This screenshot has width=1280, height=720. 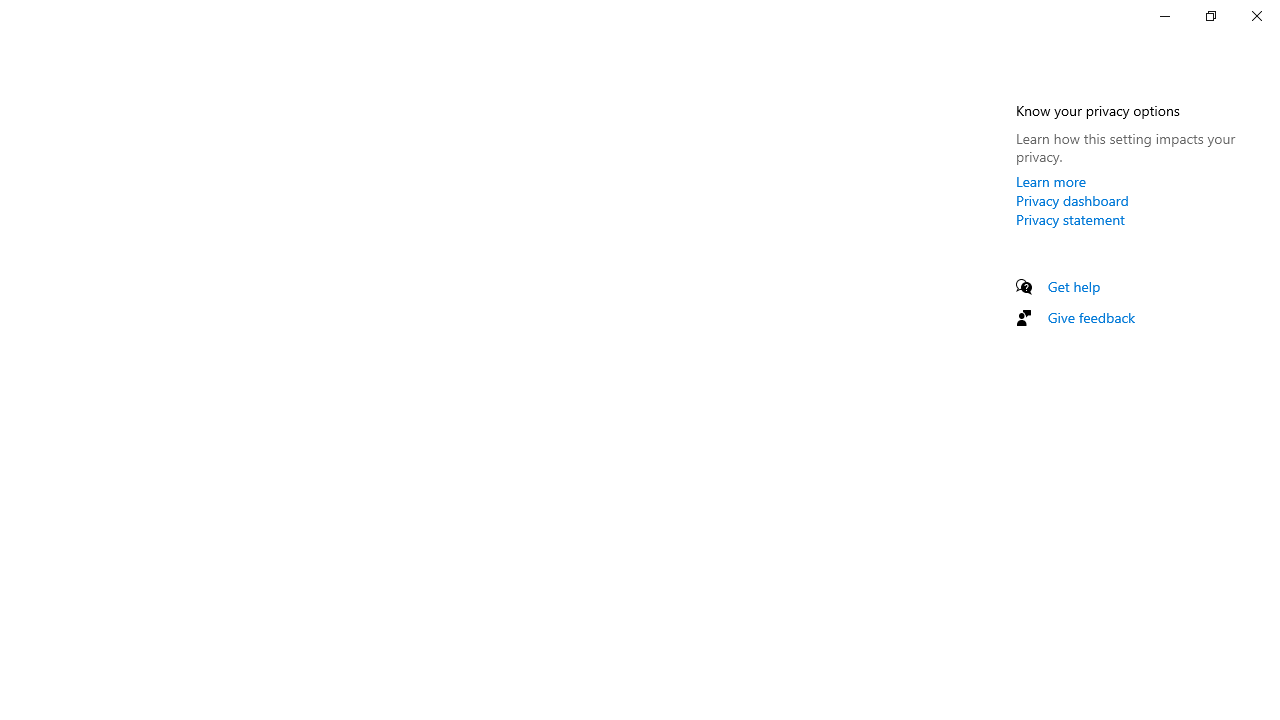 What do you see at coordinates (1070, 219) in the screenshot?
I see `Privacy statement` at bounding box center [1070, 219].